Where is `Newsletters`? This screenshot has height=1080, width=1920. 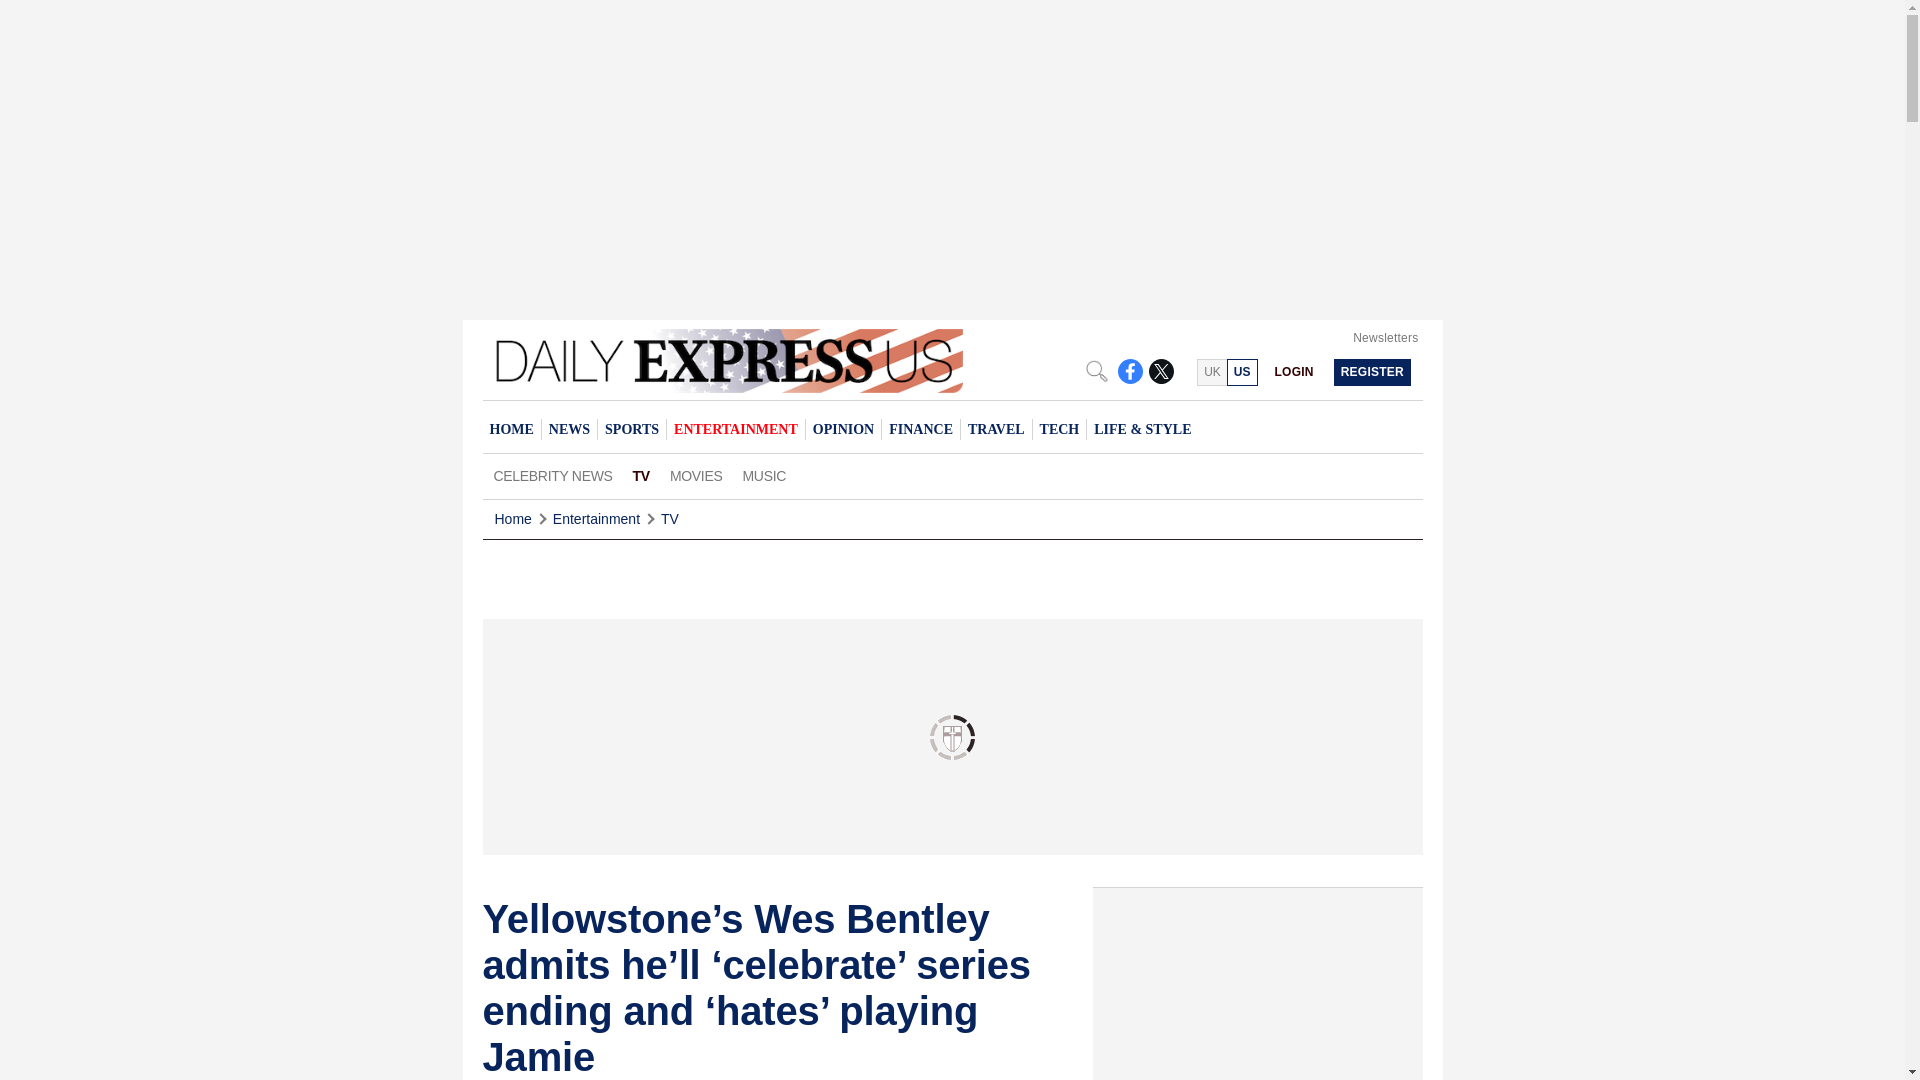 Newsletters is located at coordinates (1386, 338).